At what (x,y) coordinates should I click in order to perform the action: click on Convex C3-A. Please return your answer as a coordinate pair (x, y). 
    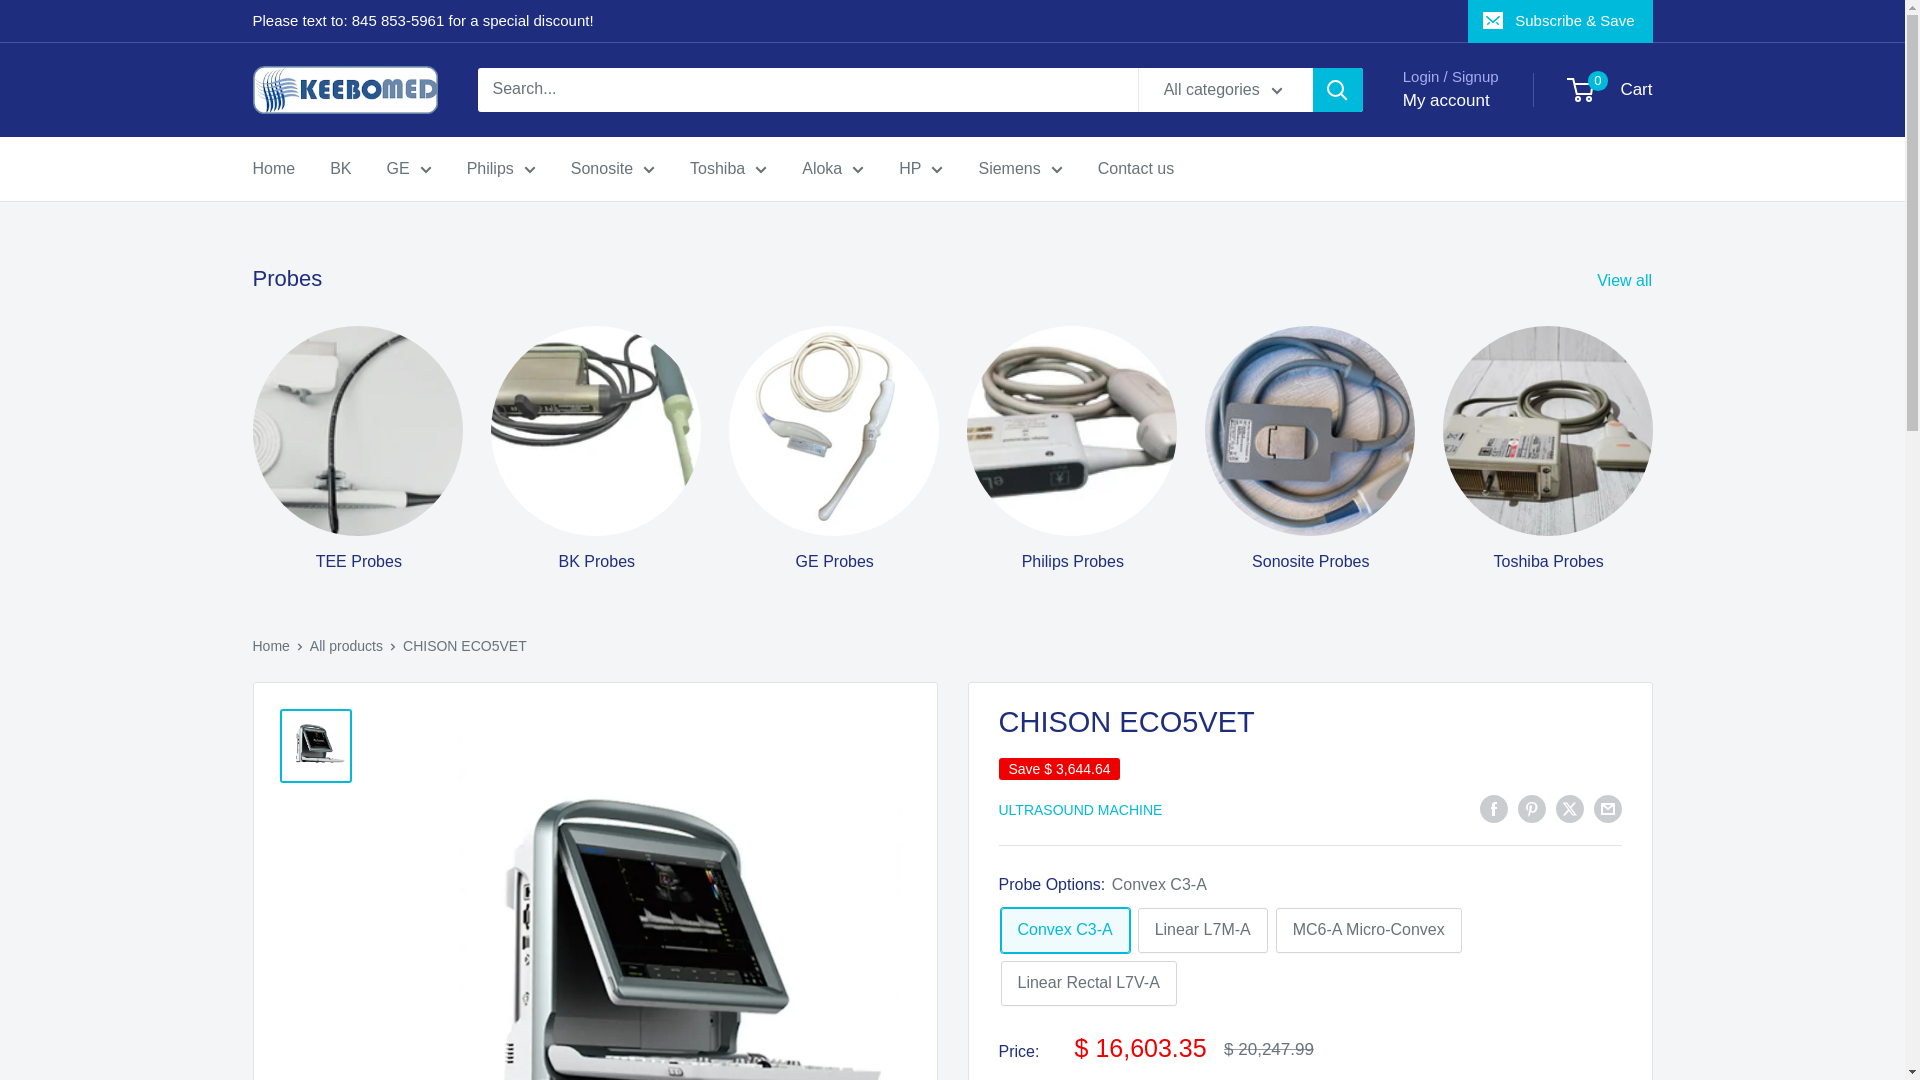
    Looking at the image, I should click on (1064, 930).